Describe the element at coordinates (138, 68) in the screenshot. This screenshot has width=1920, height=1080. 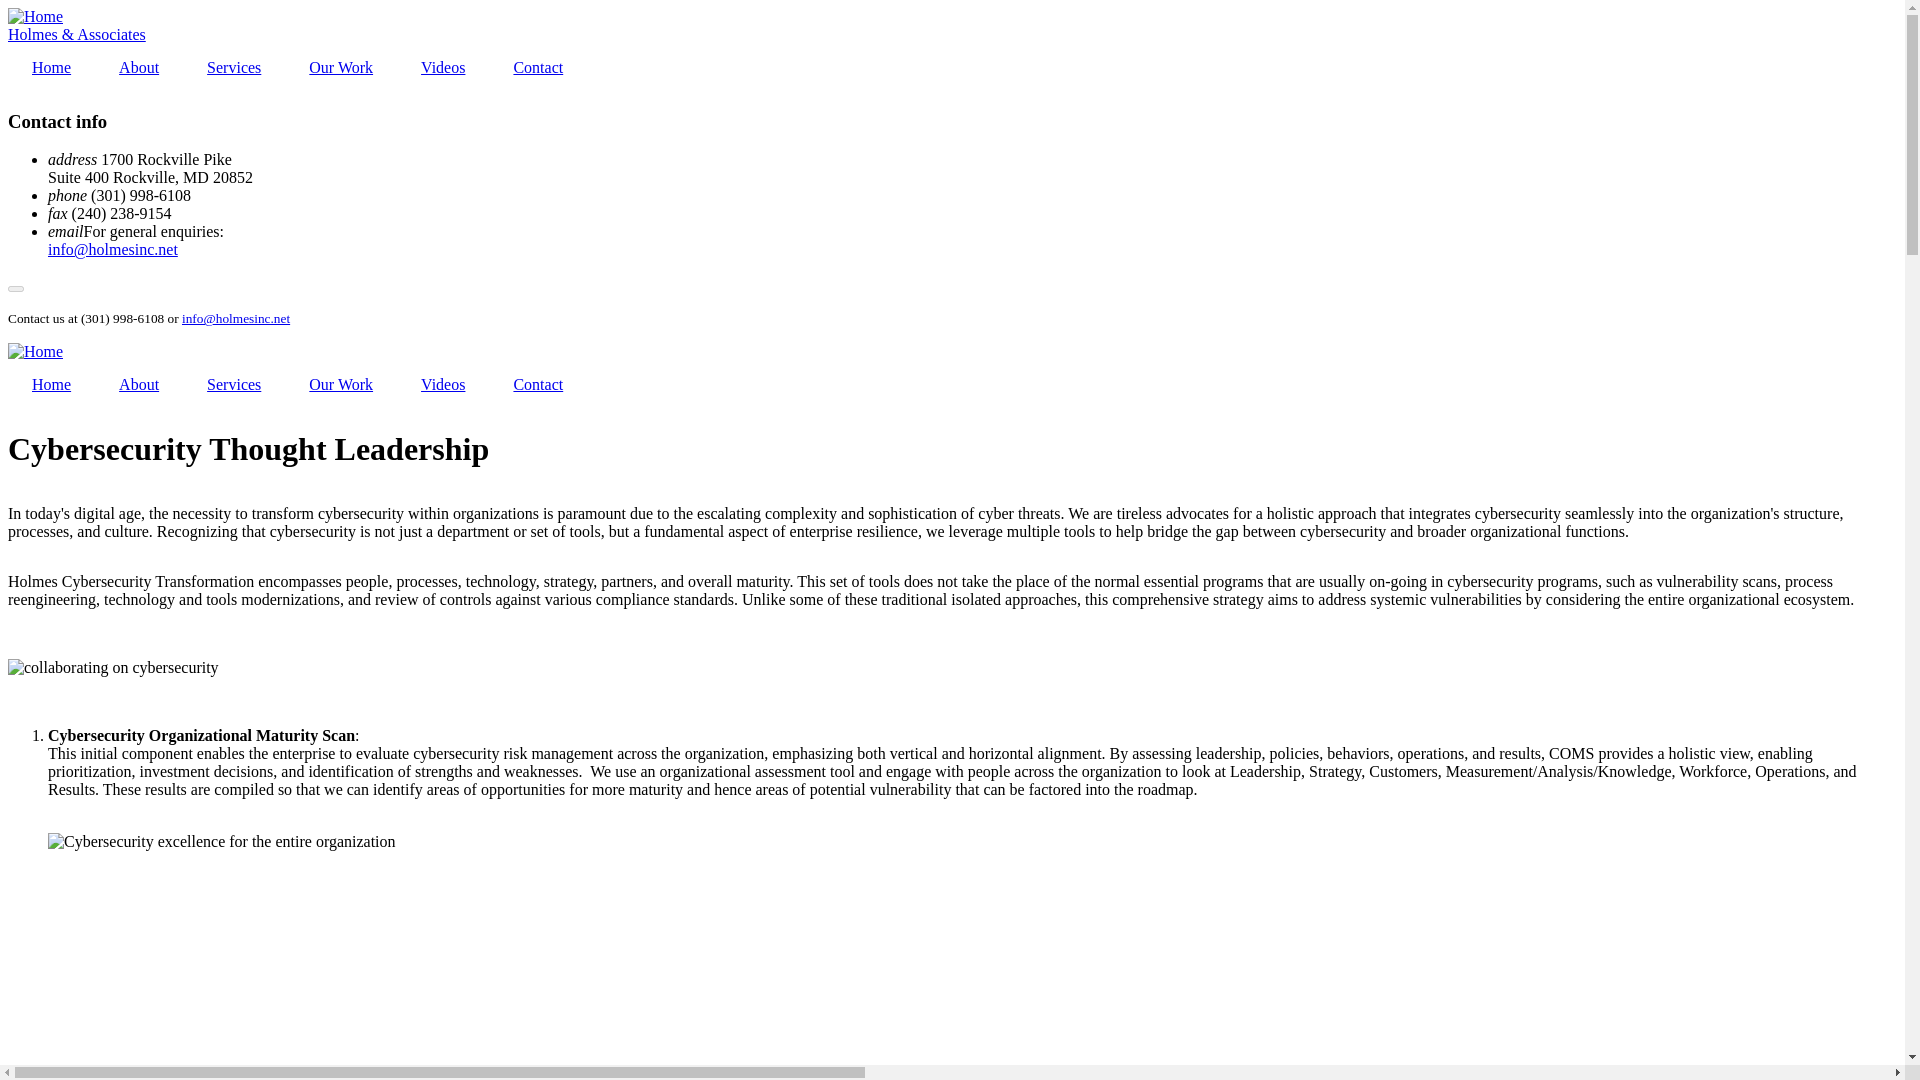
I see `About` at that location.